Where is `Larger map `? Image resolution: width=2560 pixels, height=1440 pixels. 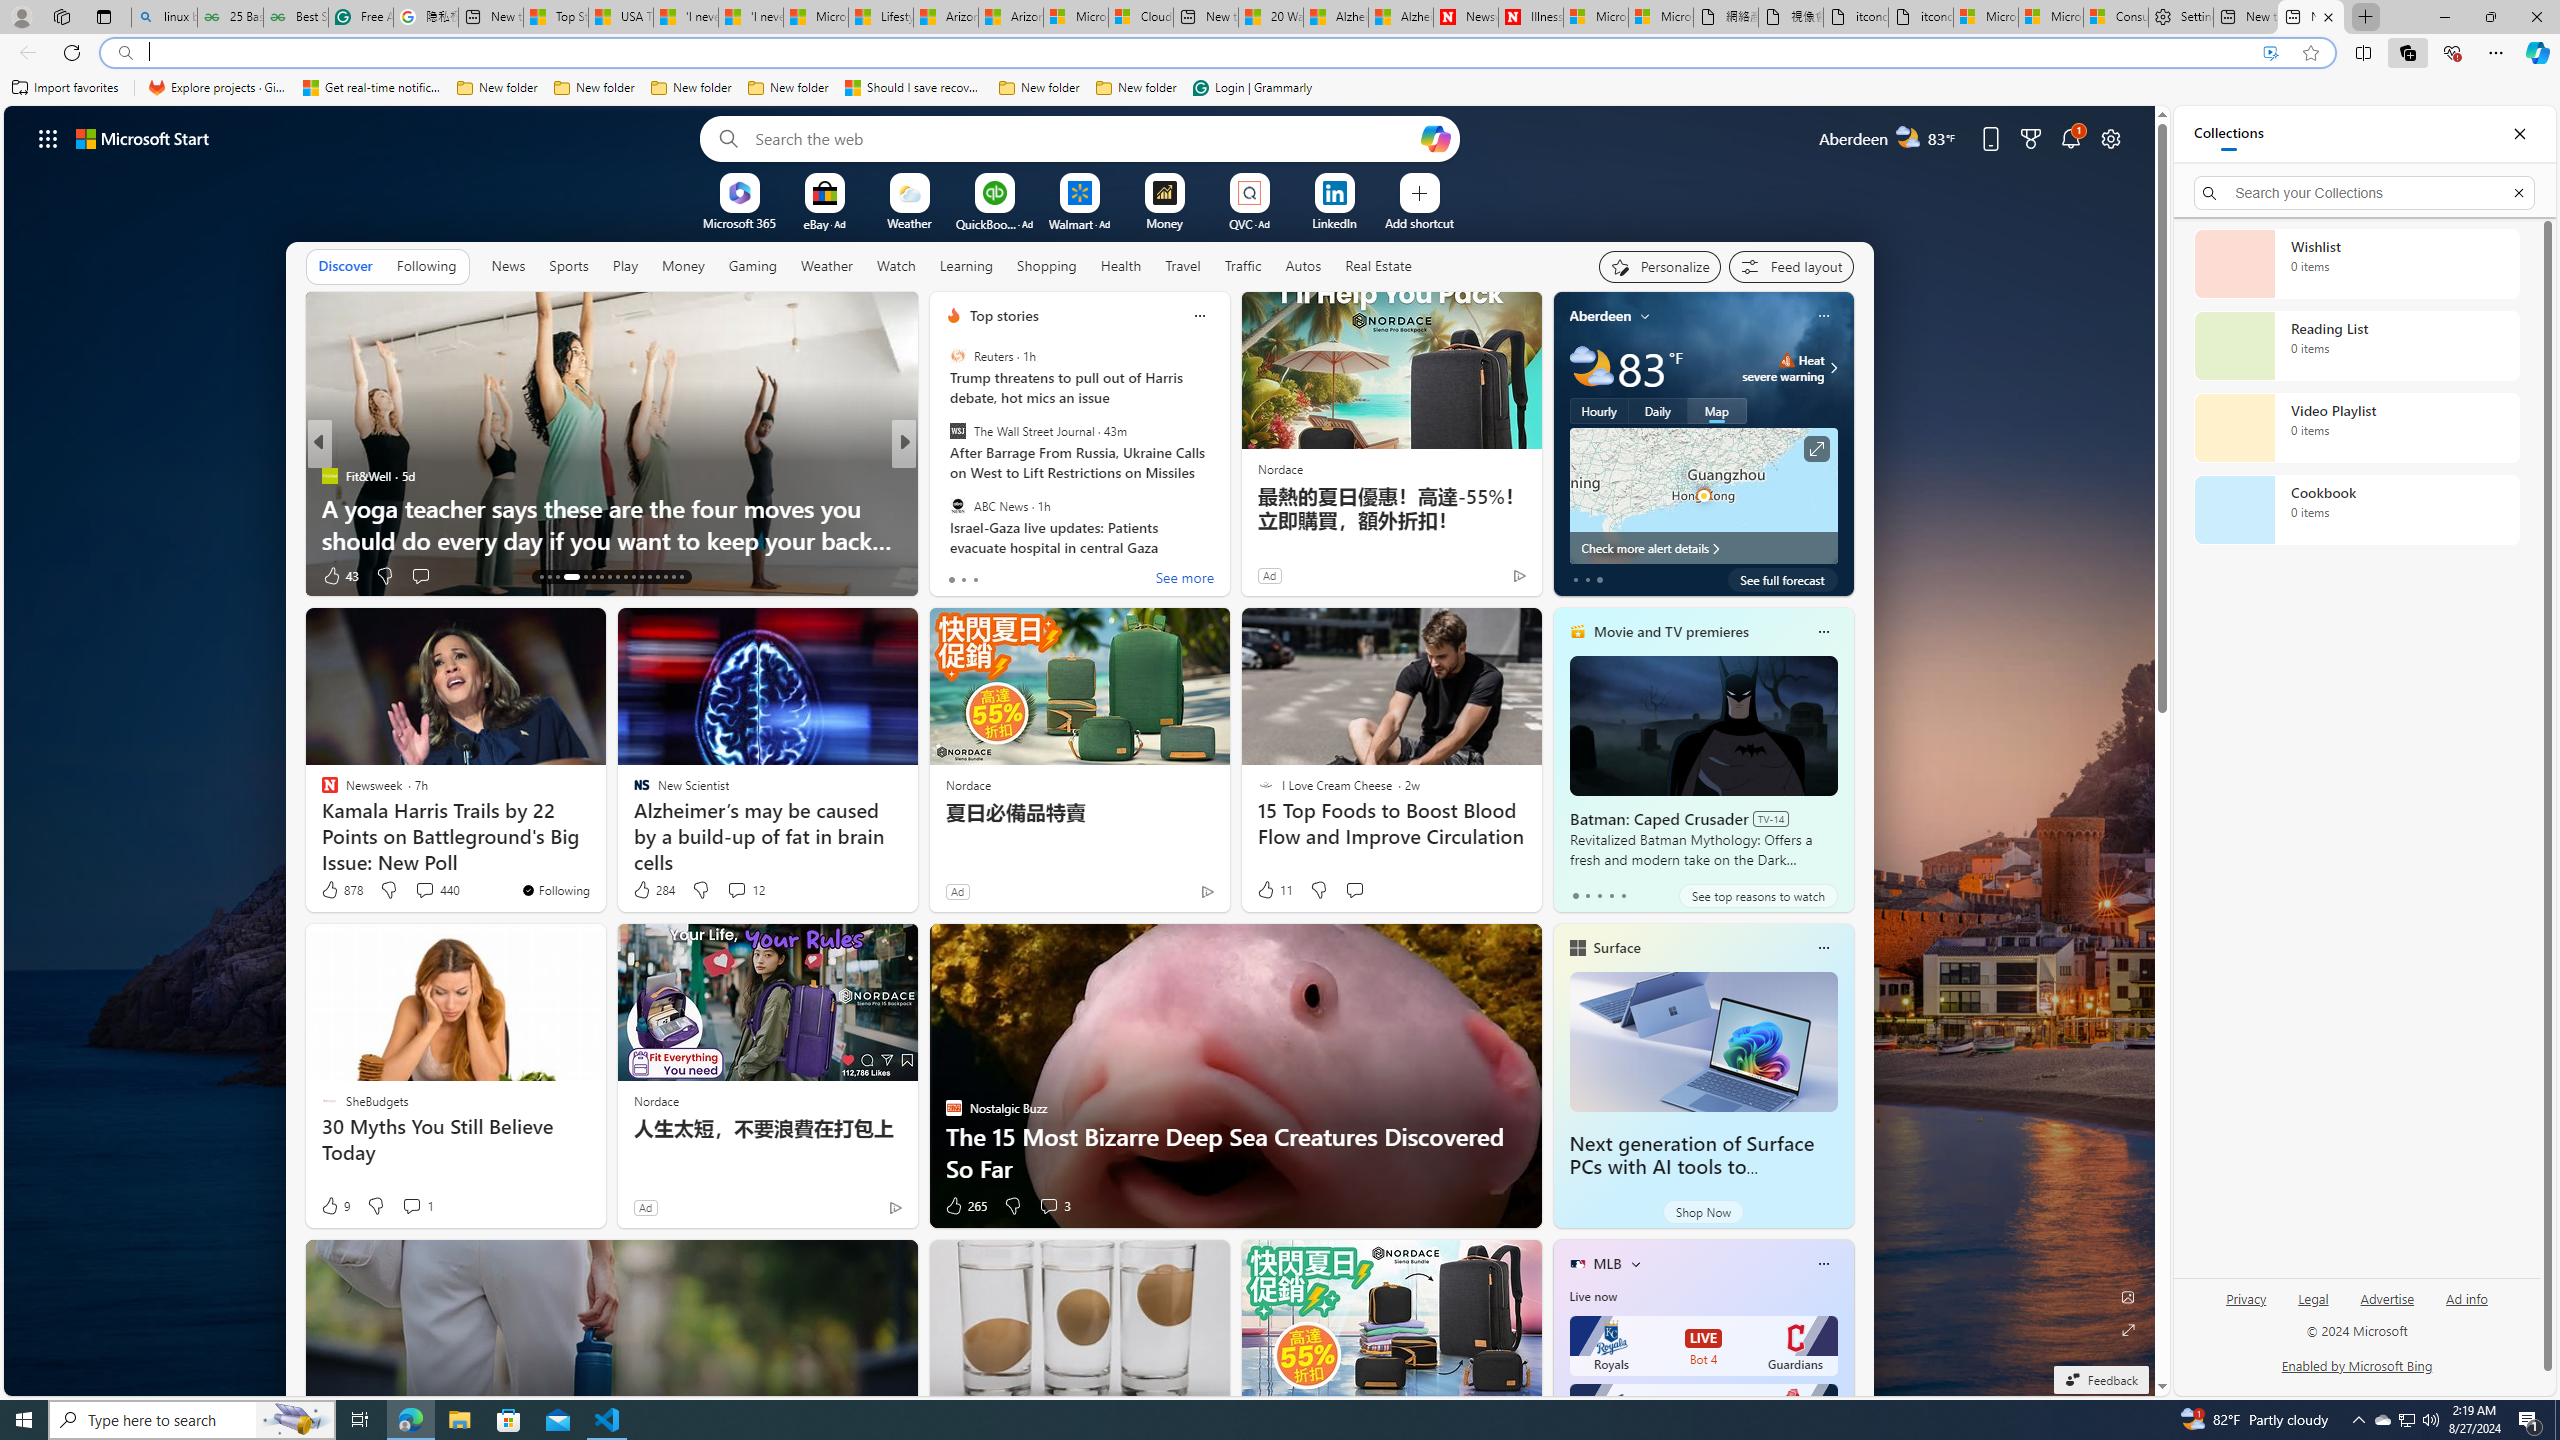 Larger map  is located at coordinates (1704, 496).